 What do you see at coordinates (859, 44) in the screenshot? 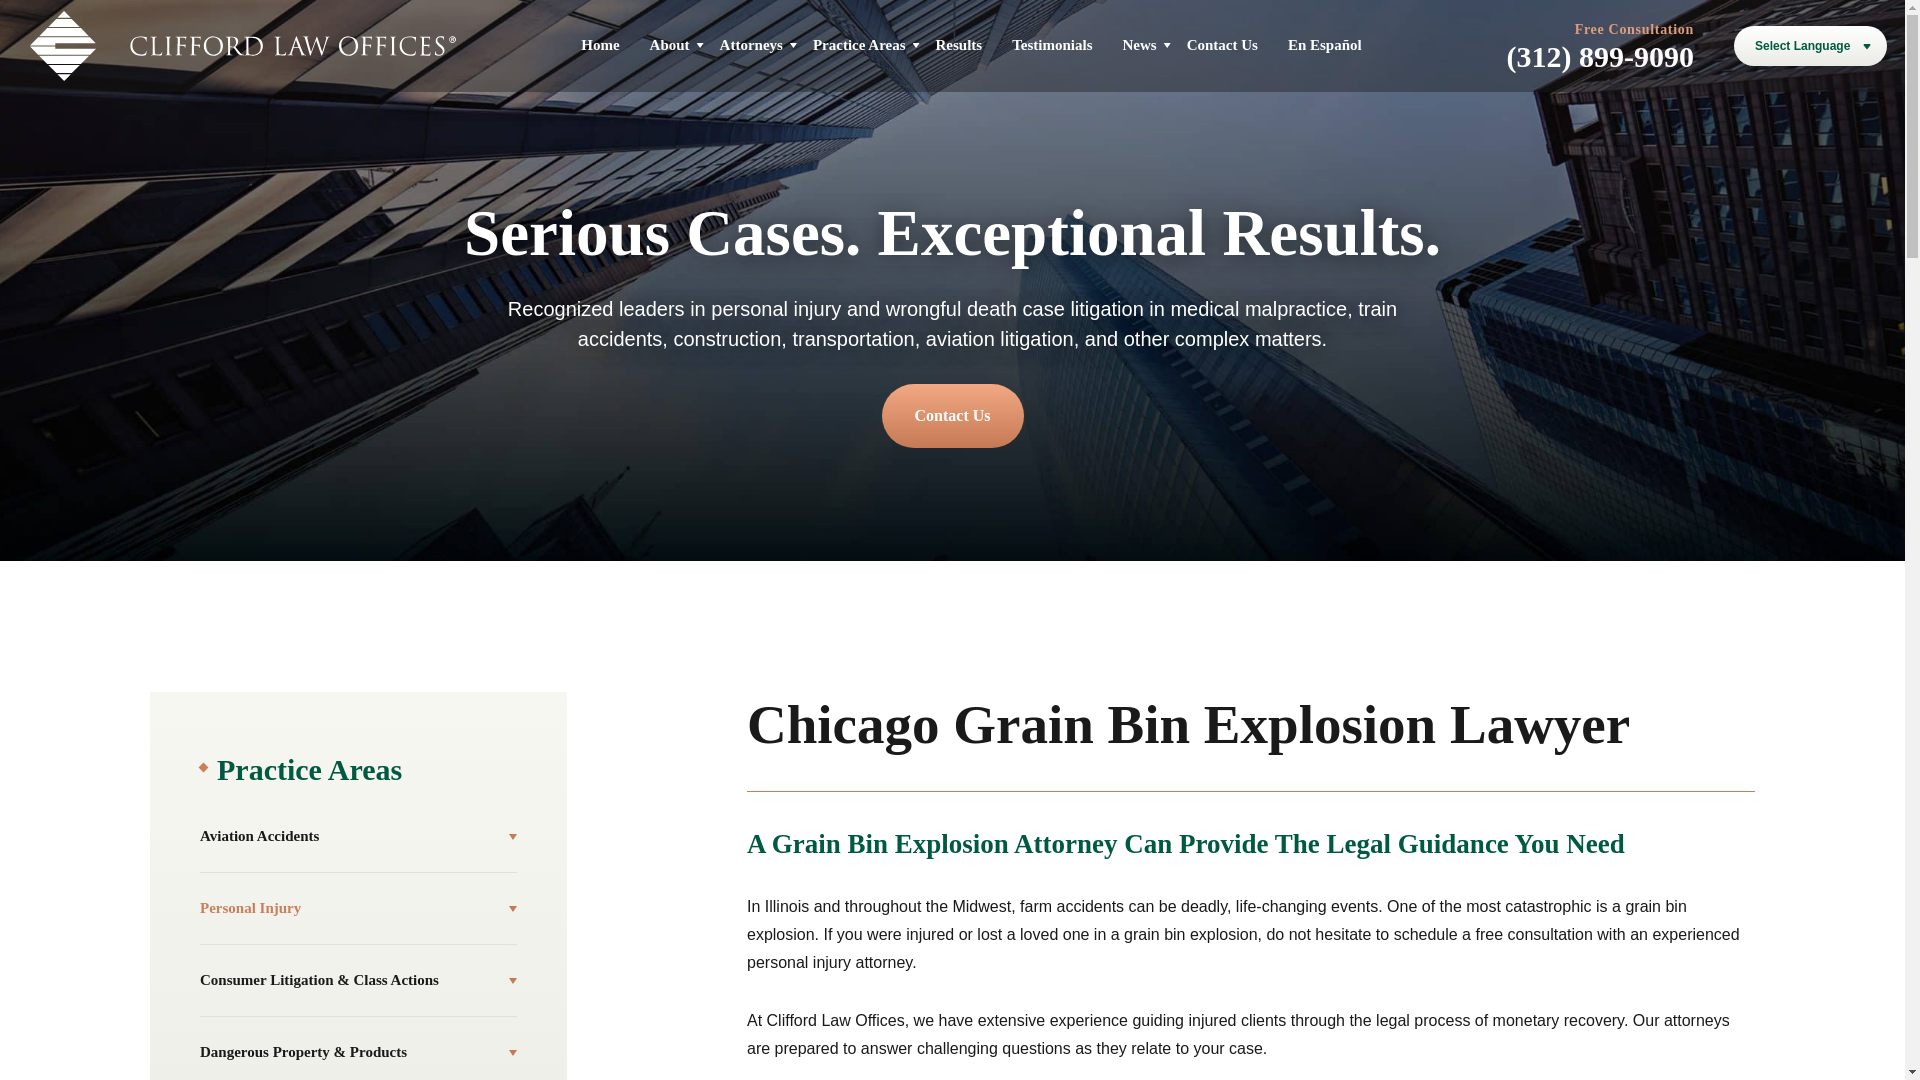
I see `Practice Areas` at bounding box center [859, 44].